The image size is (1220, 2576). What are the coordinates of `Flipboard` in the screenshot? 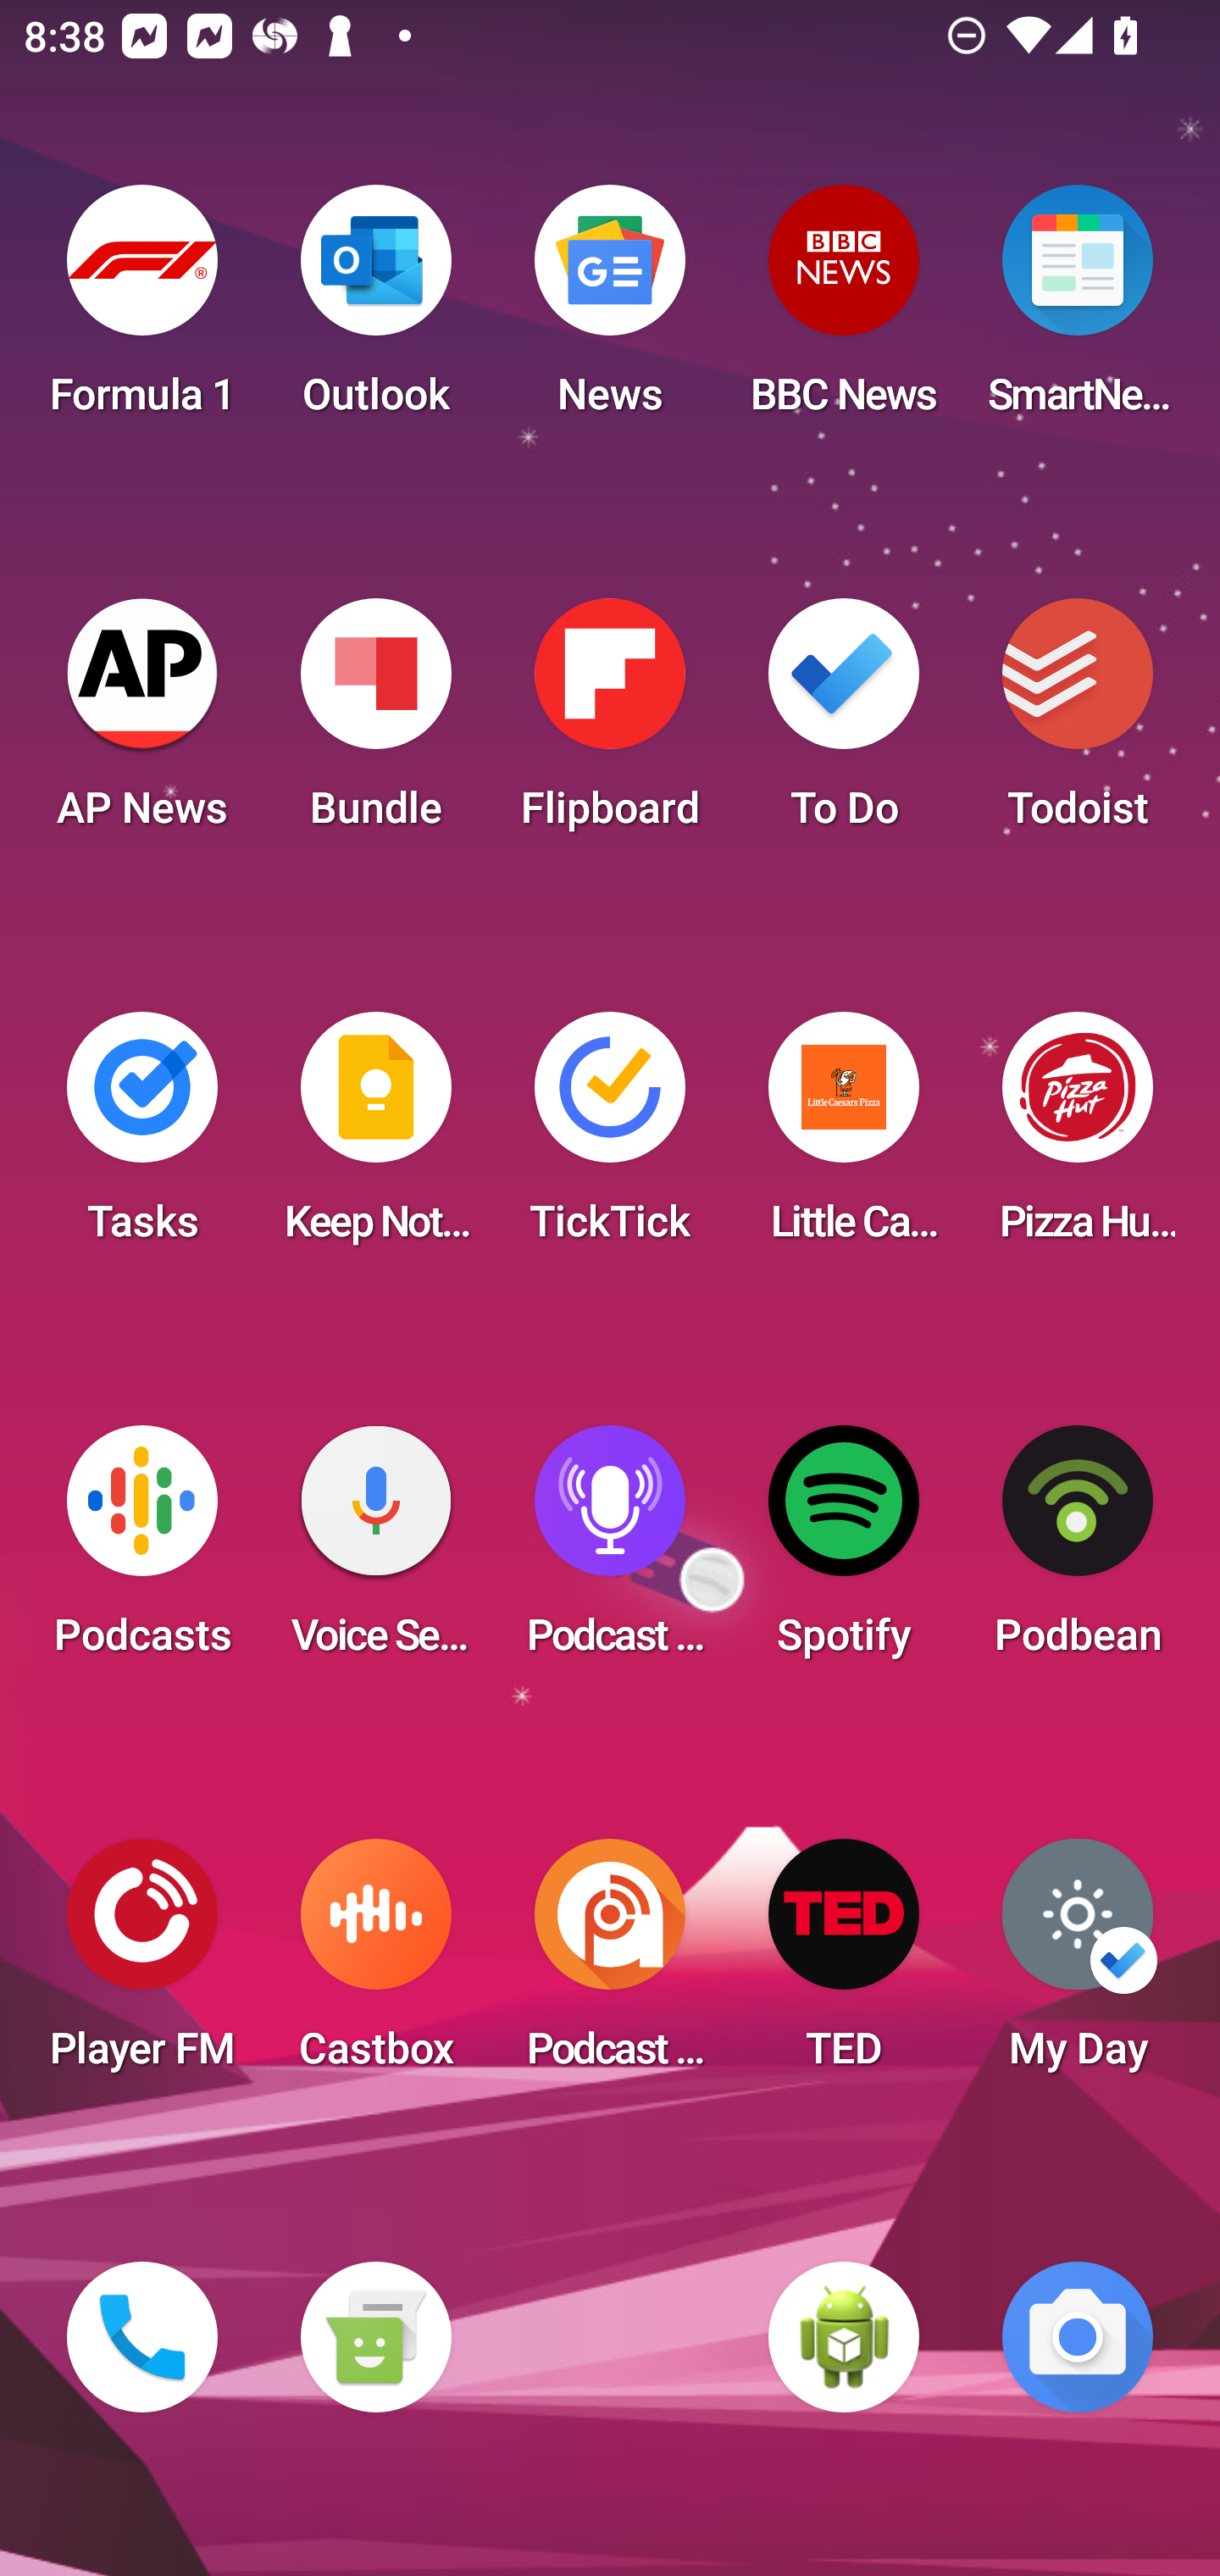 It's located at (610, 724).